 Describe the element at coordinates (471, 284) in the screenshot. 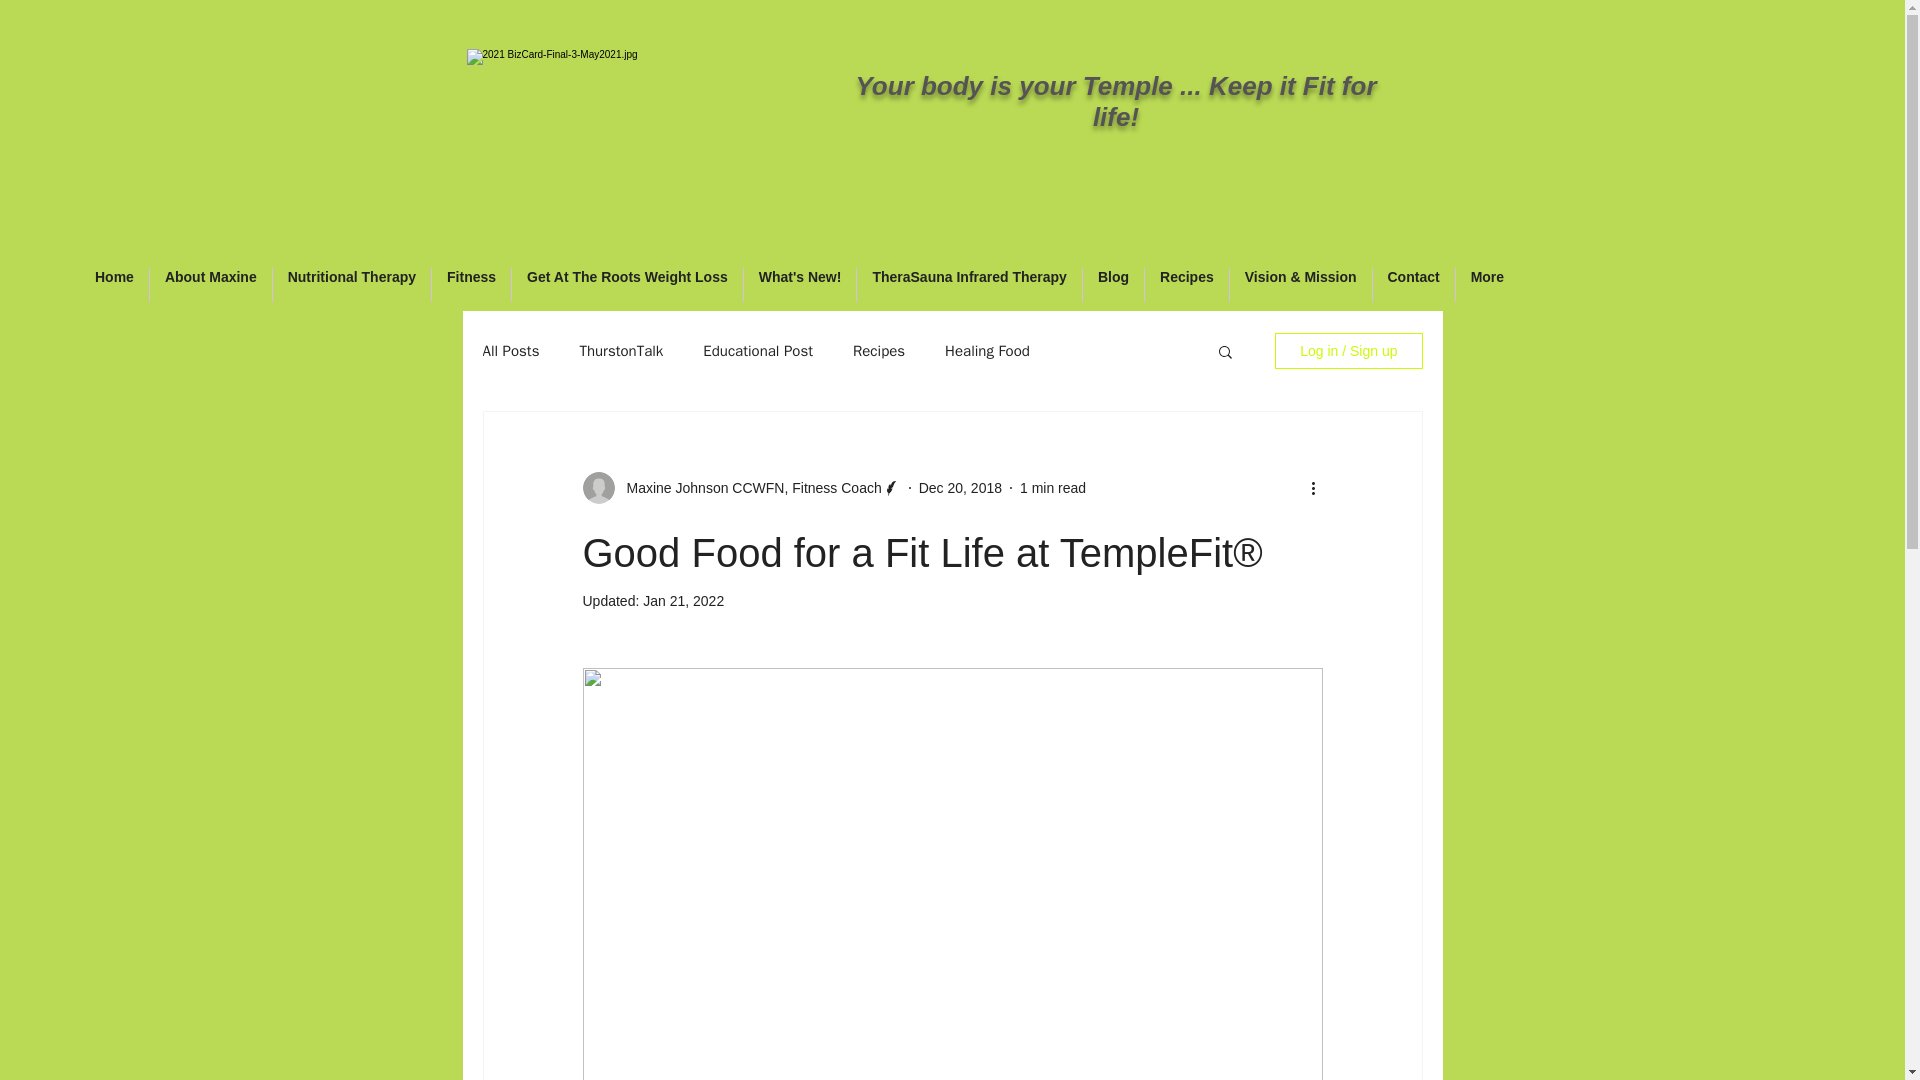

I see `Fitness` at that location.